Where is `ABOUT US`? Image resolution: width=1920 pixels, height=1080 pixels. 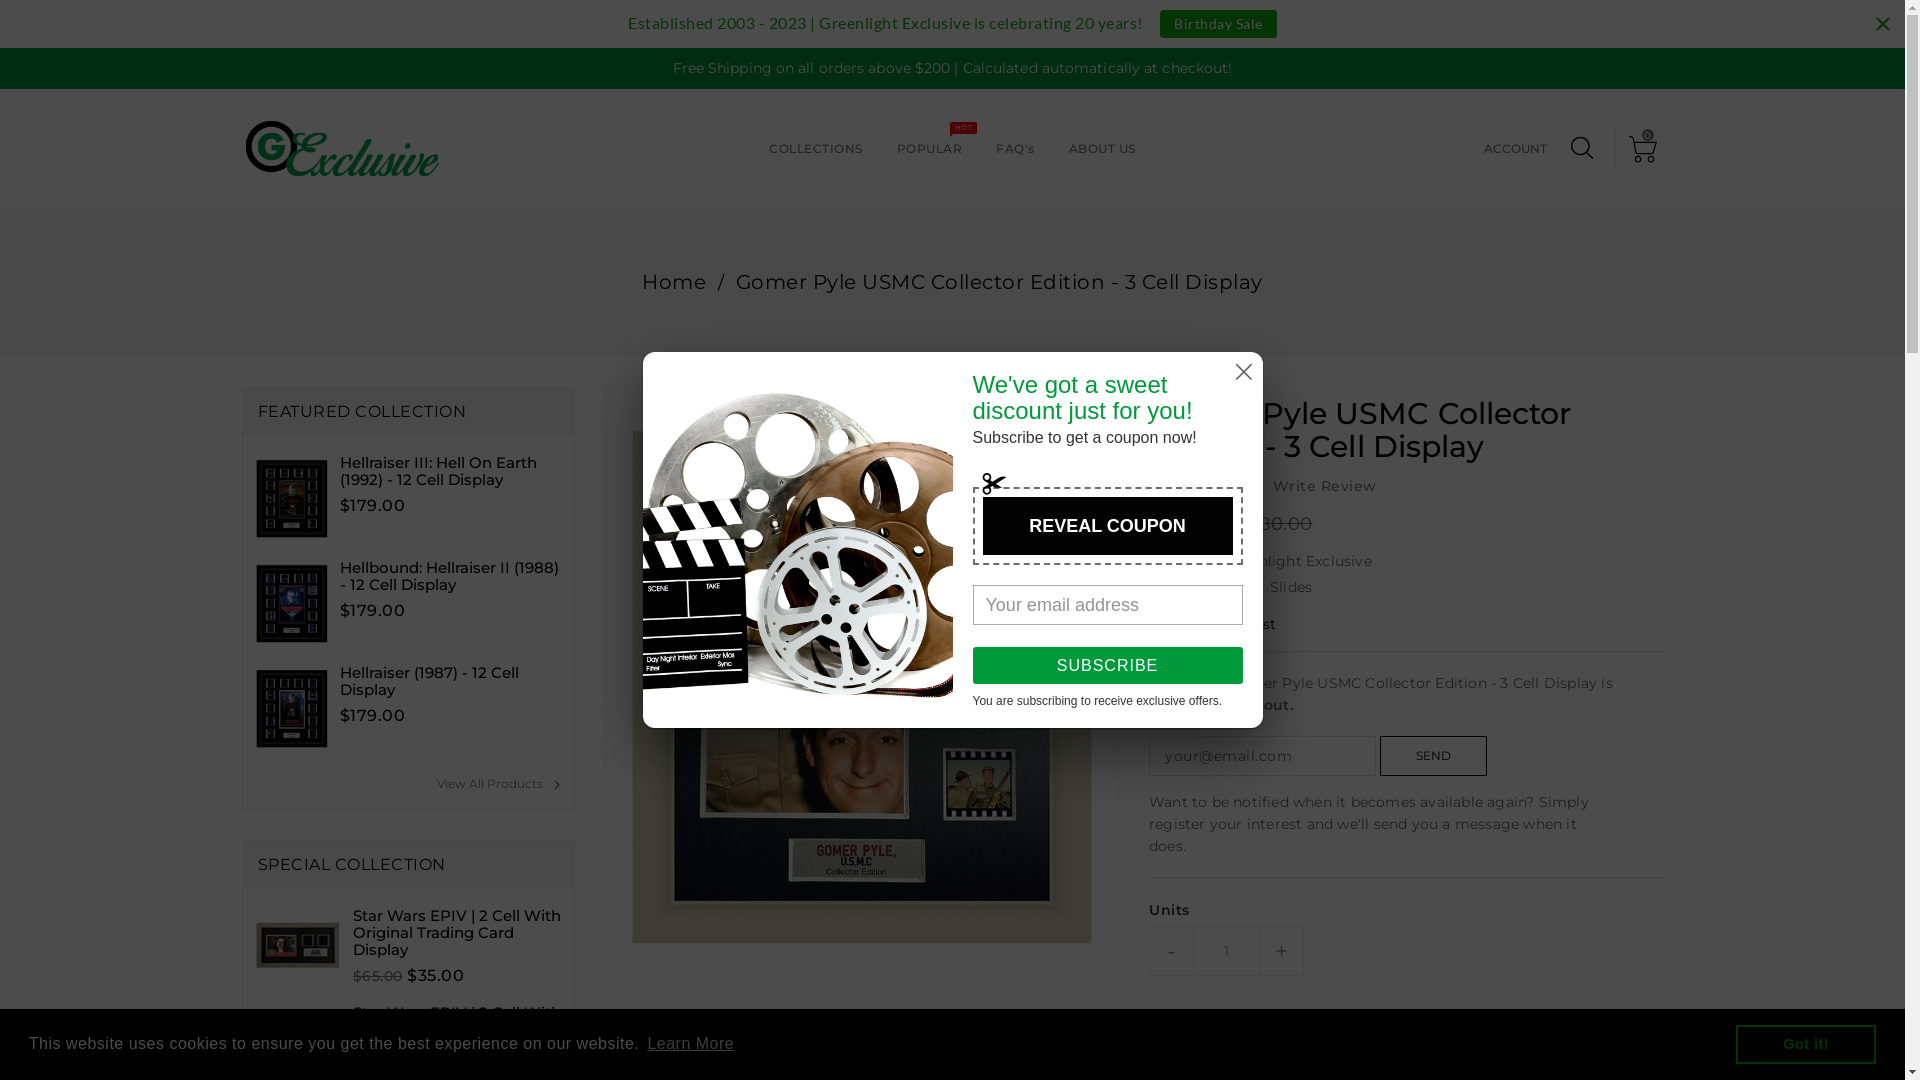
ABOUT US is located at coordinates (1102, 146).